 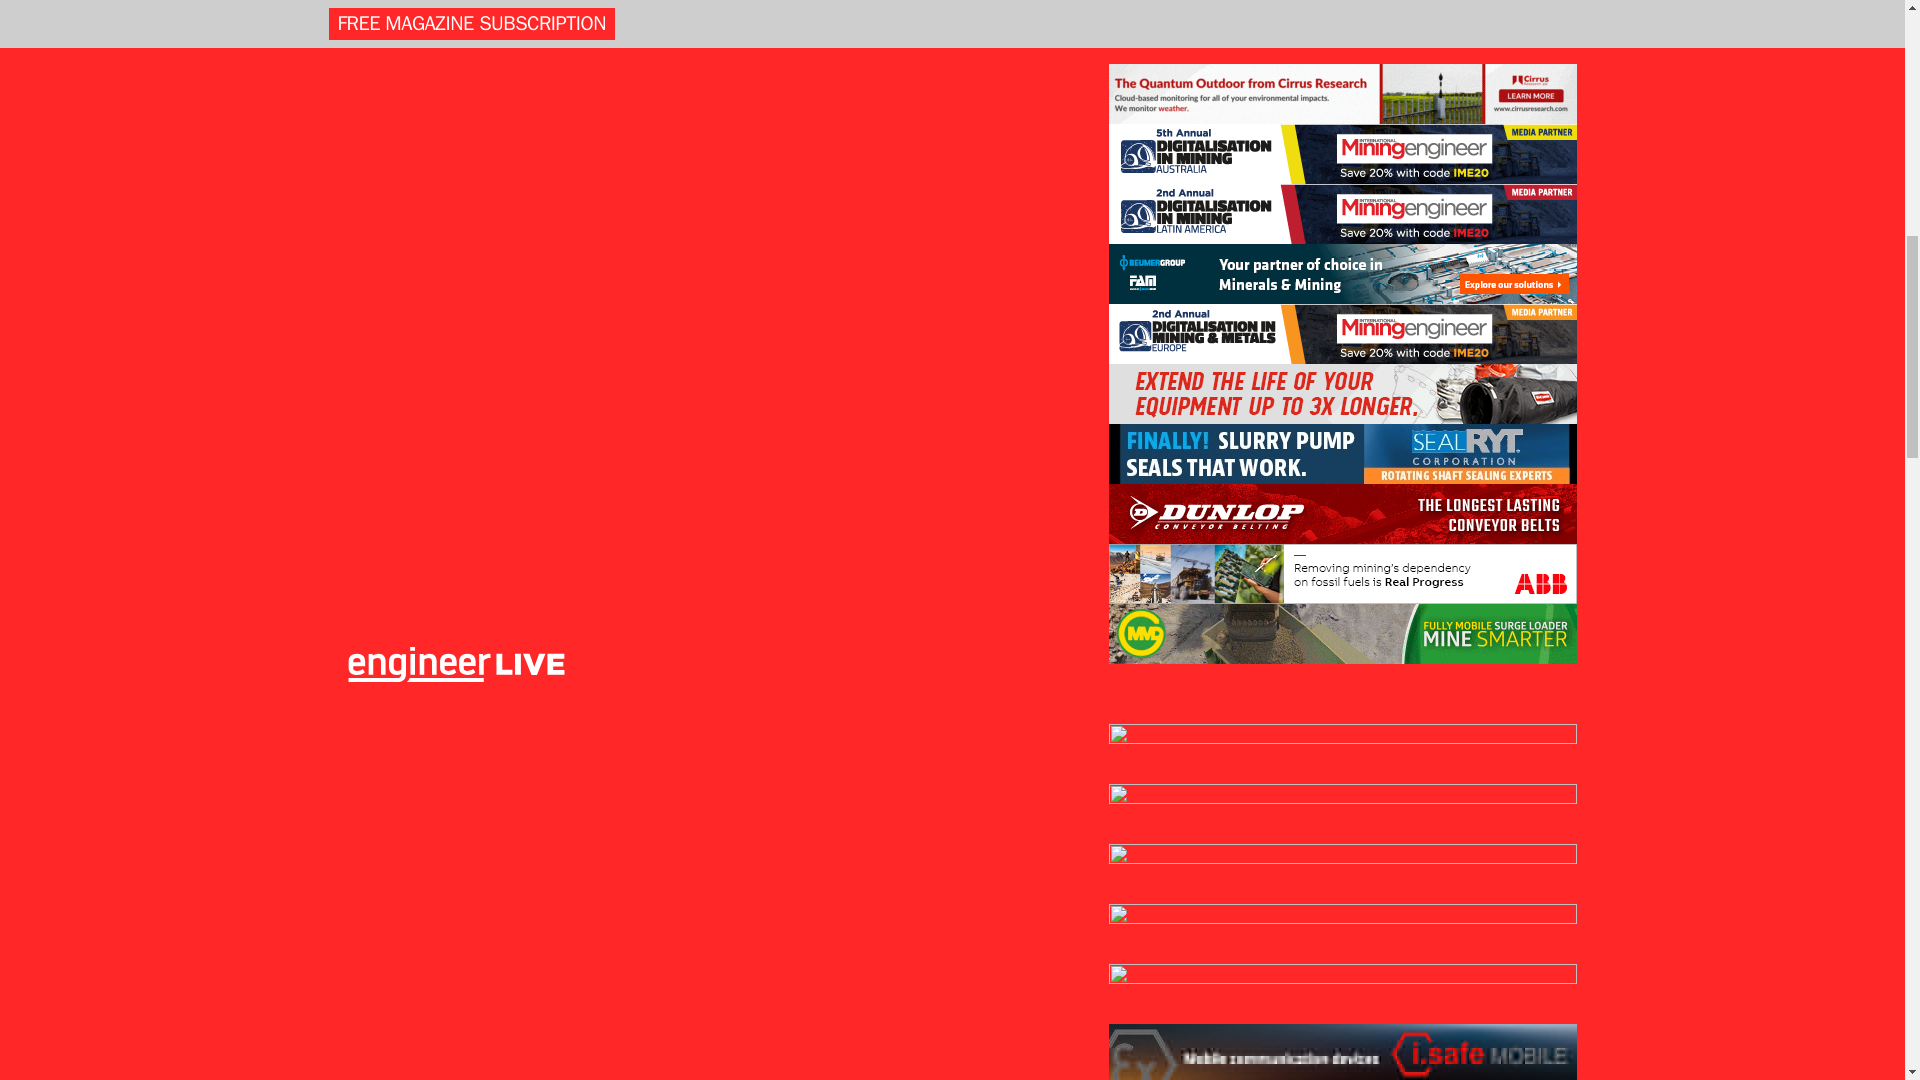 I want to click on design, so click(x=1390, y=922).